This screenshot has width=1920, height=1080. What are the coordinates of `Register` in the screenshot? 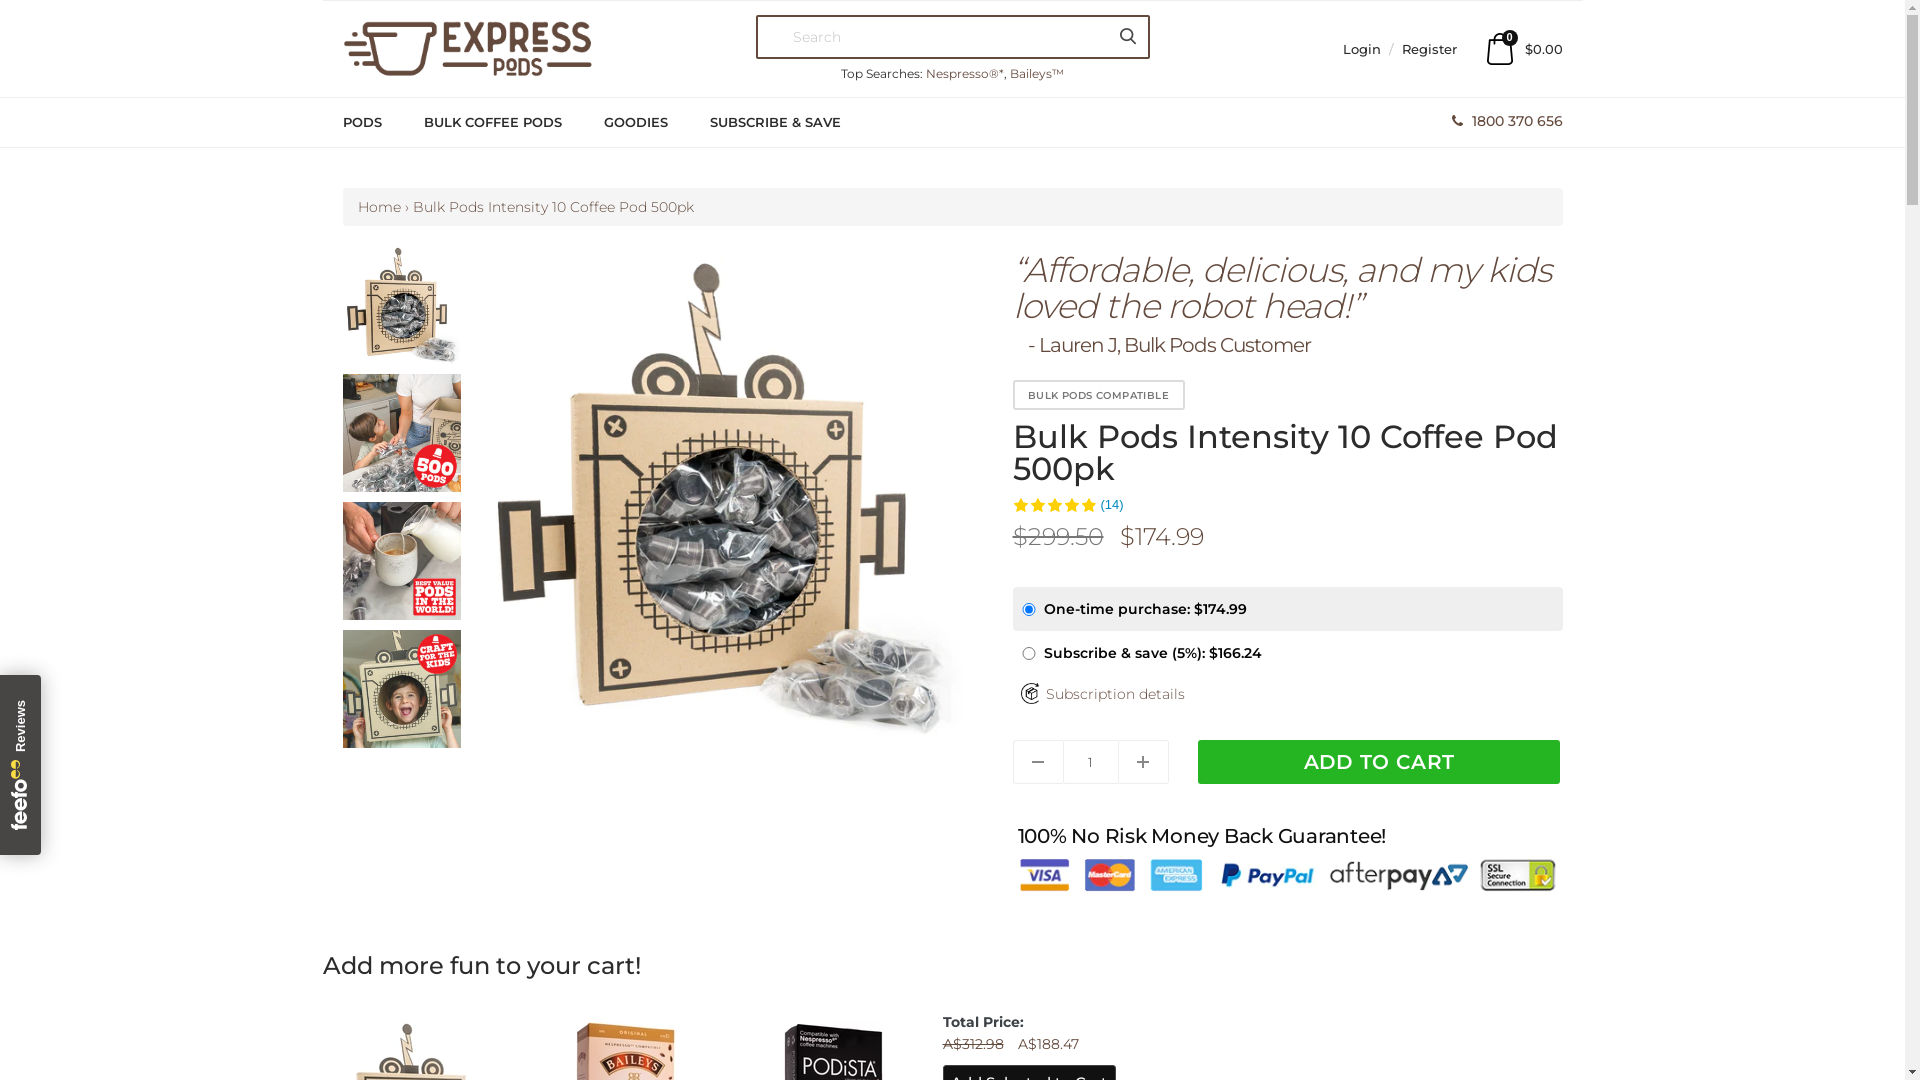 It's located at (1430, 49).